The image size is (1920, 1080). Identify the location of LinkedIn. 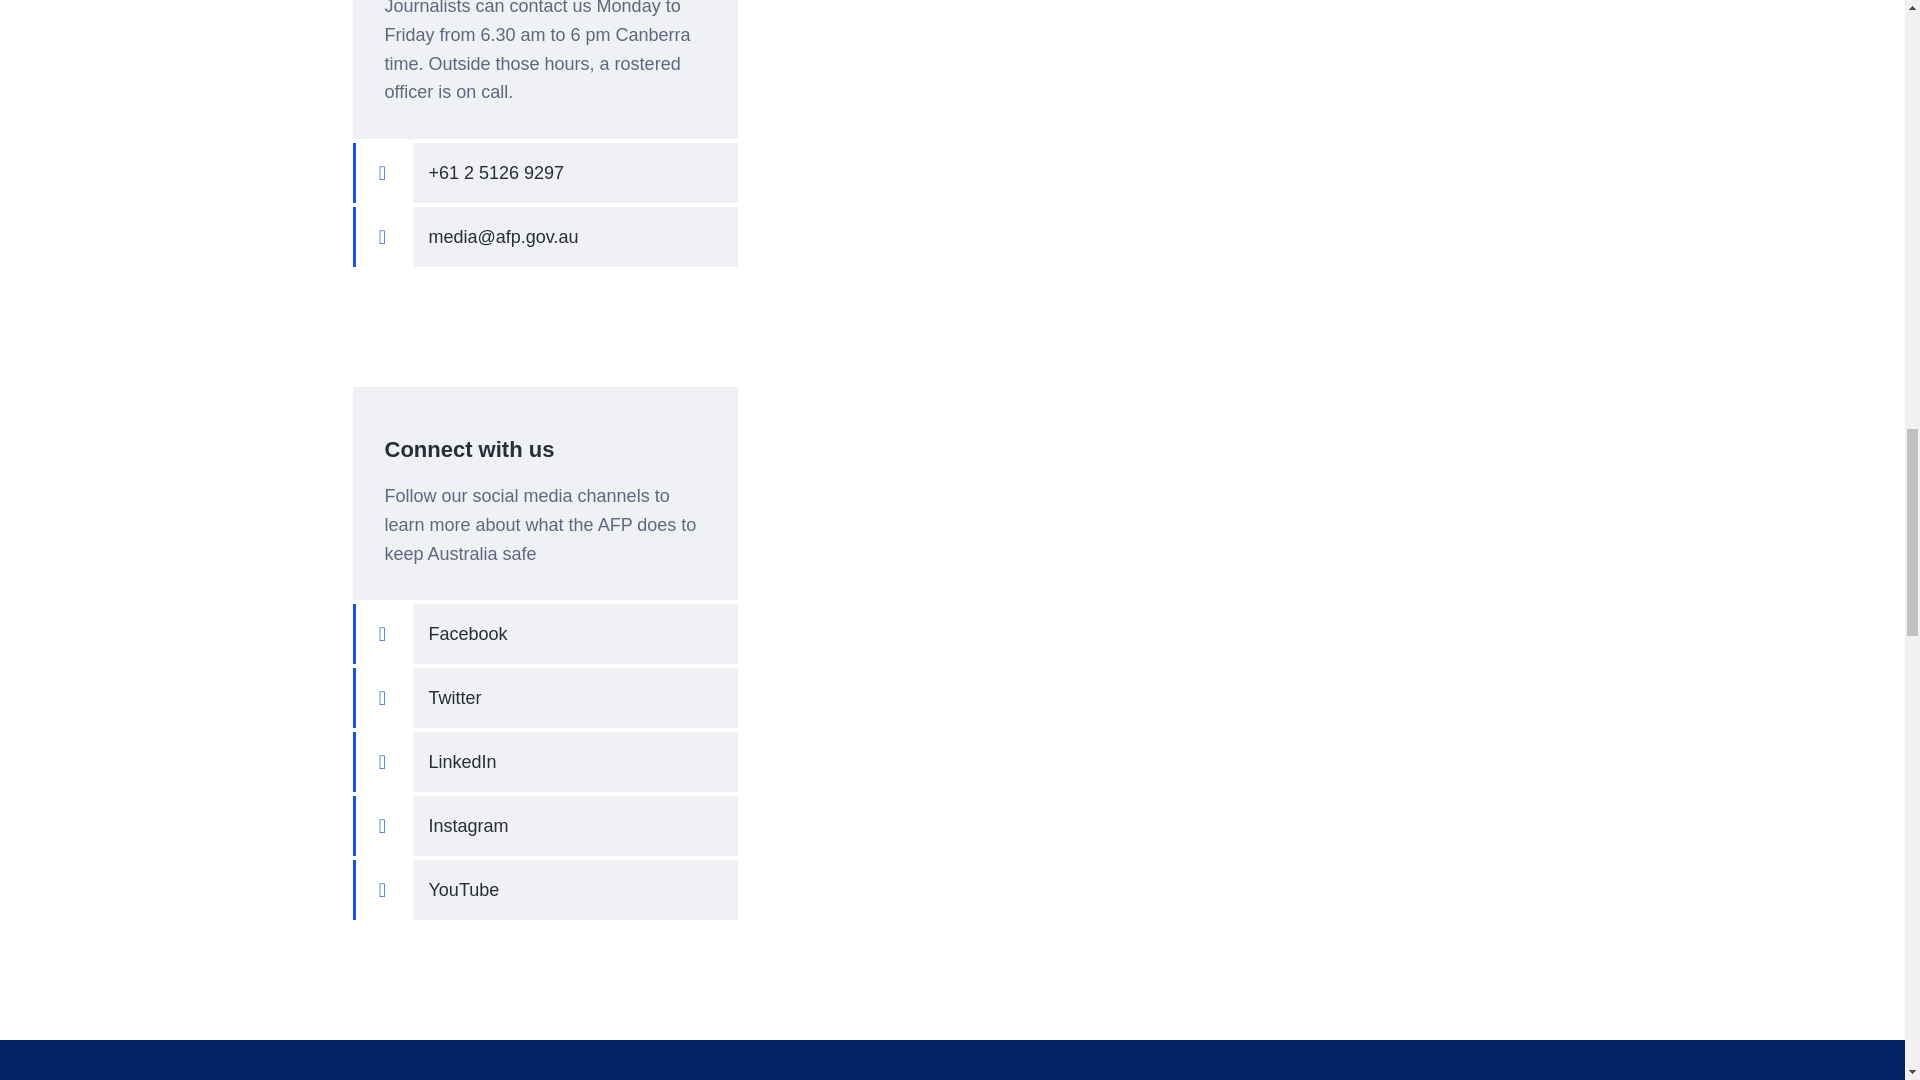
(544, 762).